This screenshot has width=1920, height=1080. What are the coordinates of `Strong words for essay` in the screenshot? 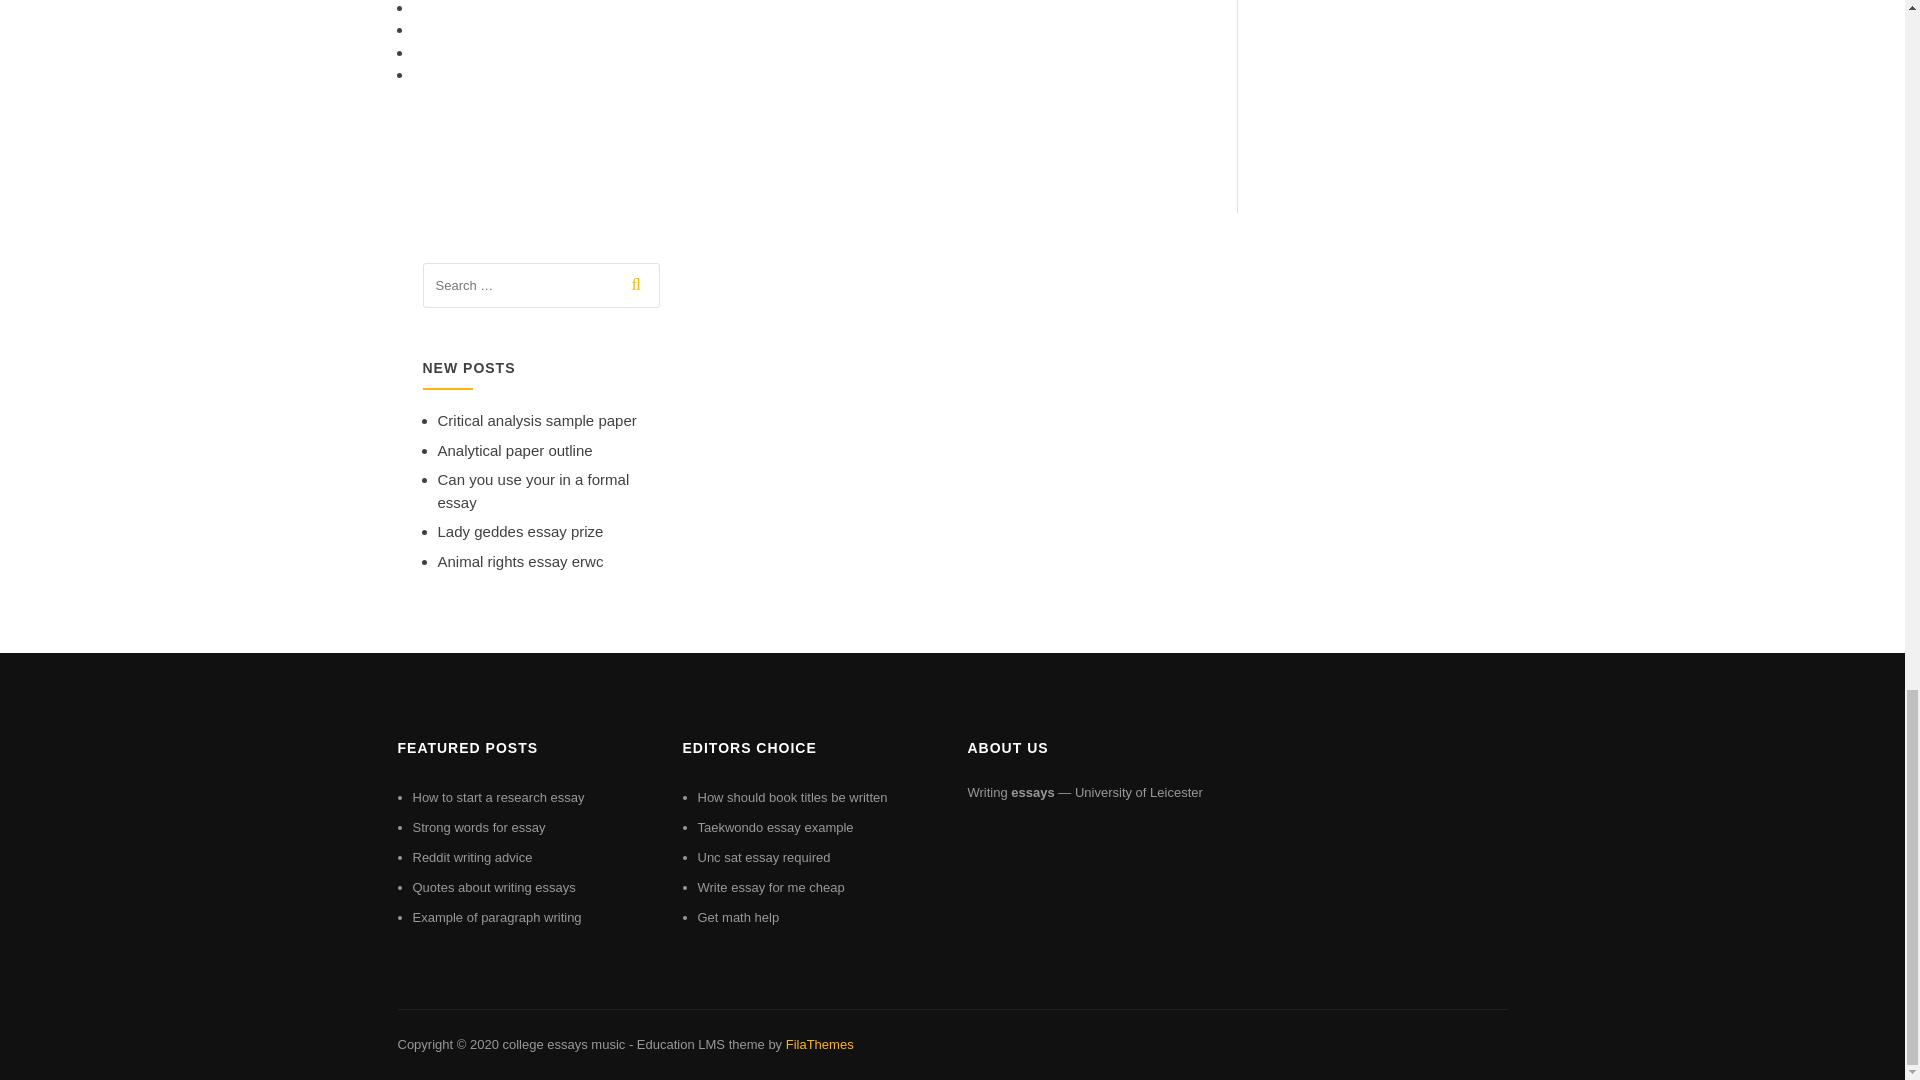 It's located at (478, 826).